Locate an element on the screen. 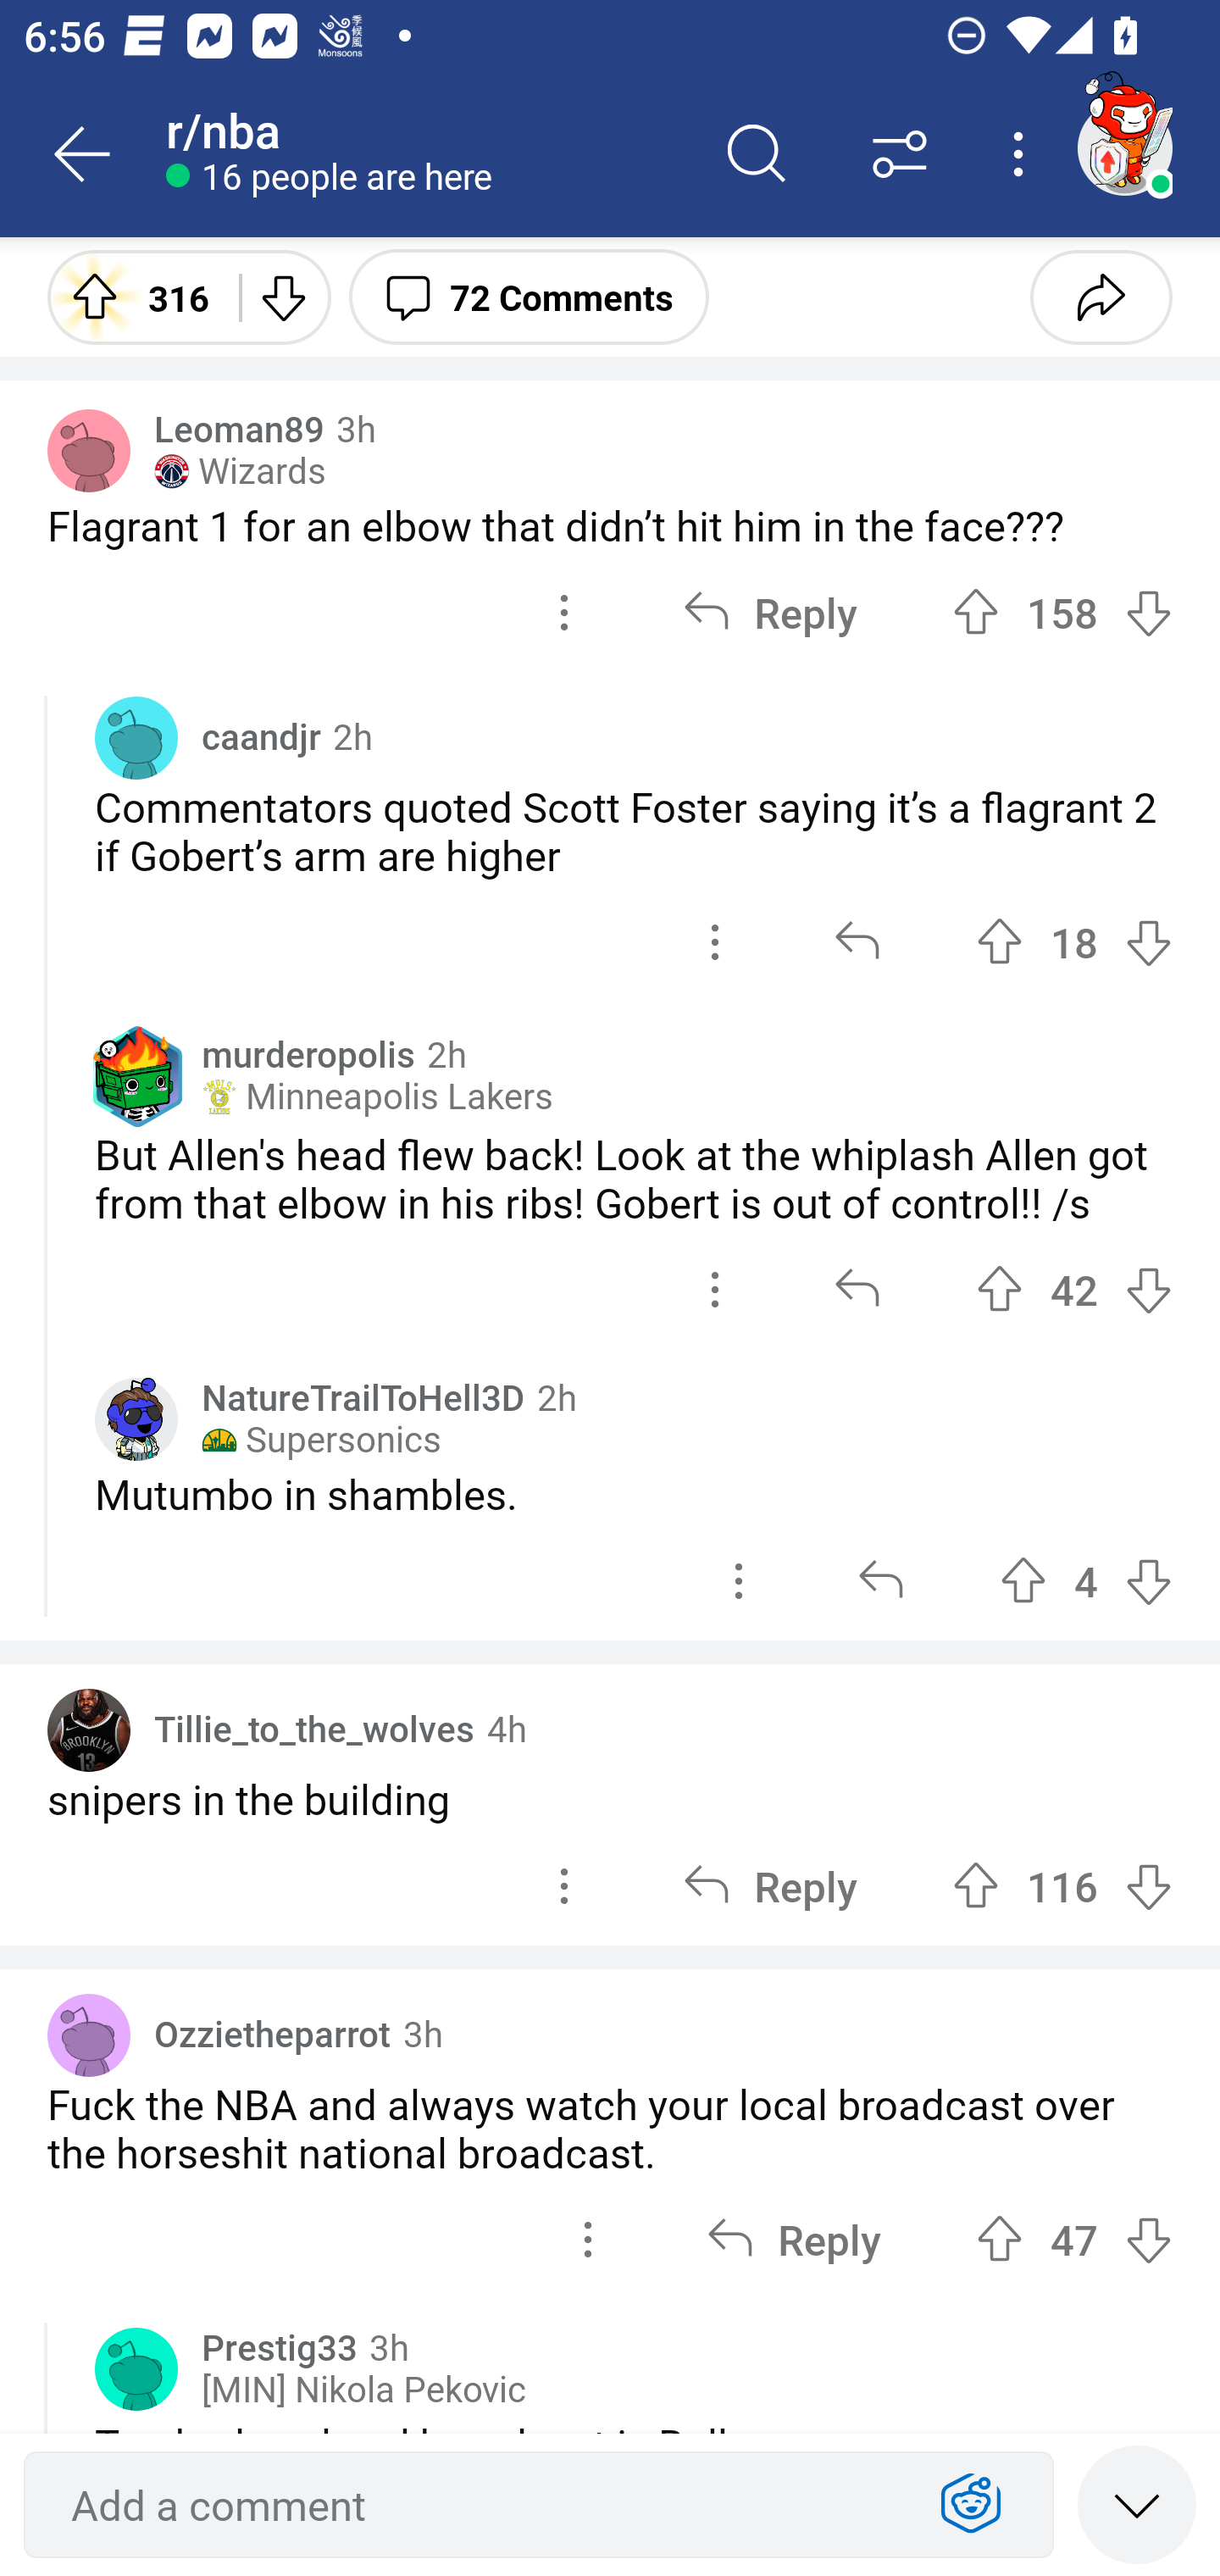  ￼ Supersonics is located at coordinates (321, 1440).